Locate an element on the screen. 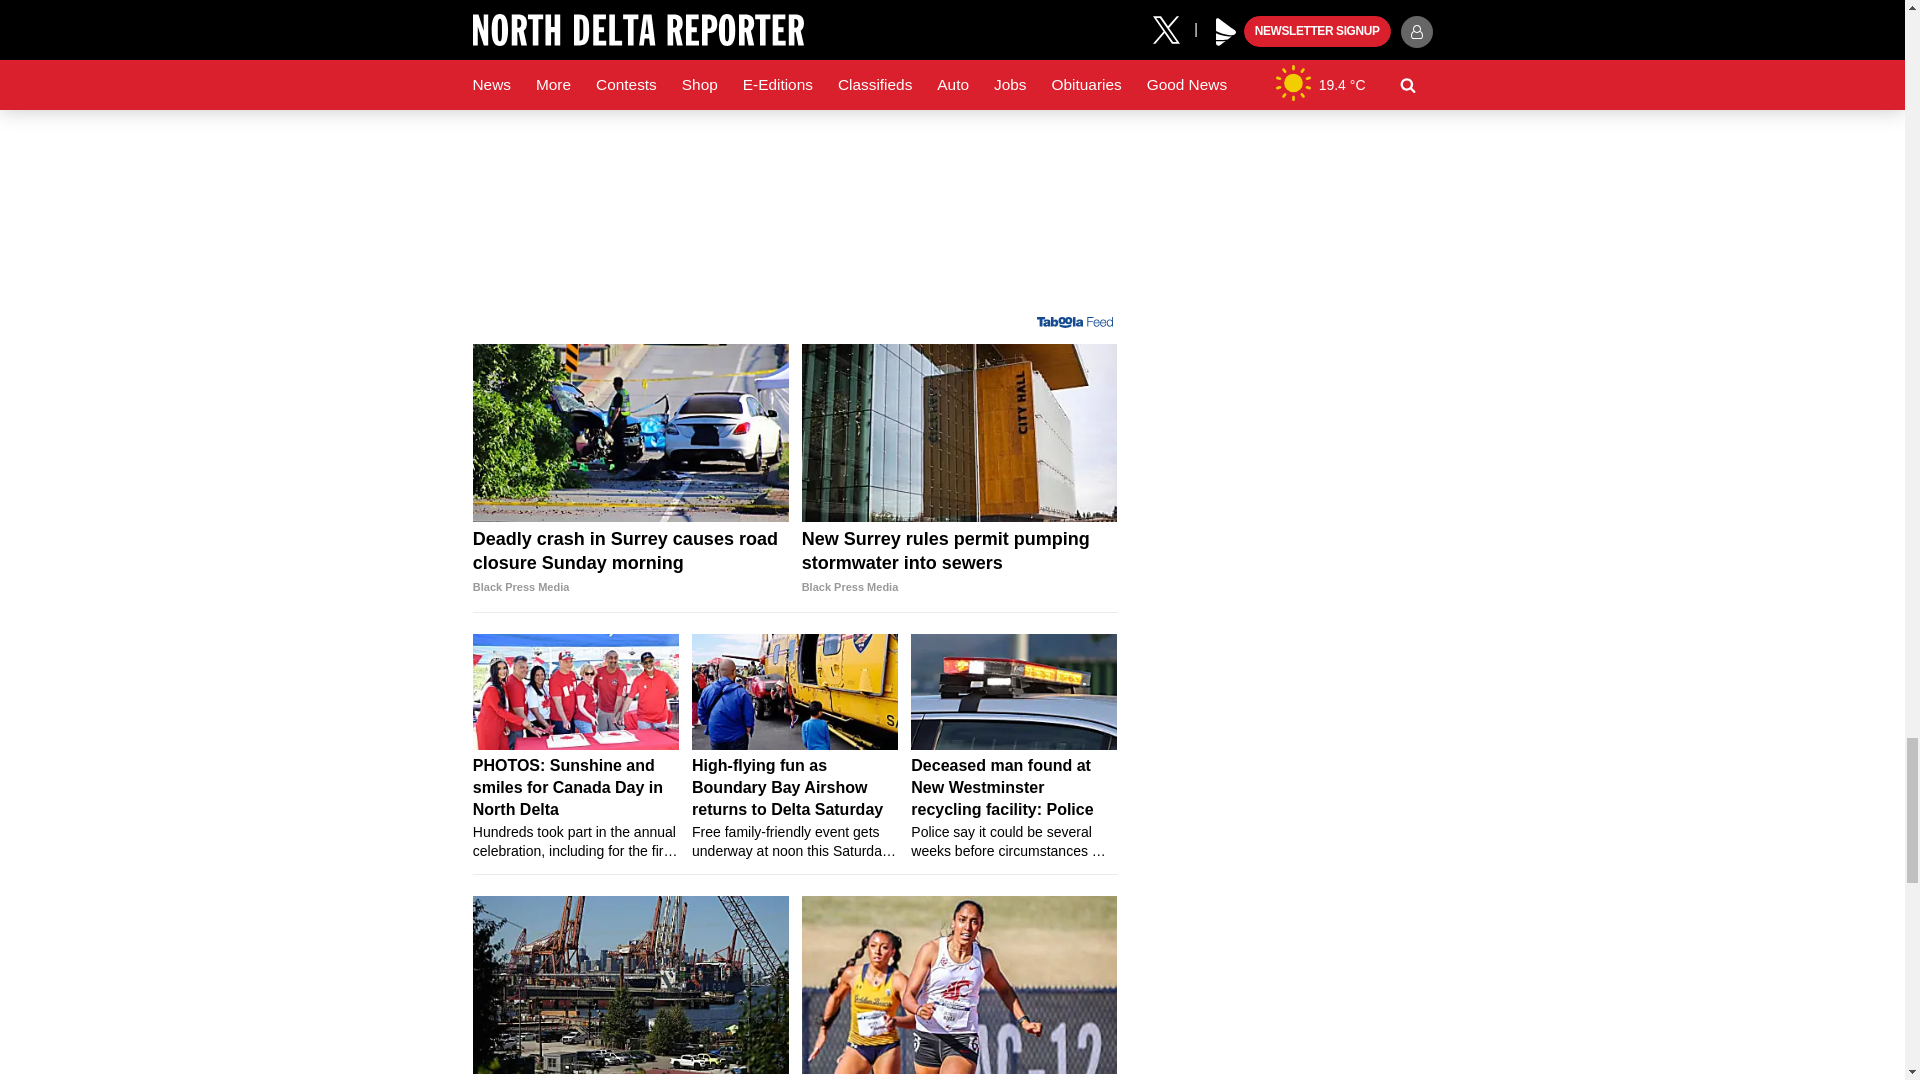 The image size is (1920, 1080). Show Comments is located at coordinates (794, 10).